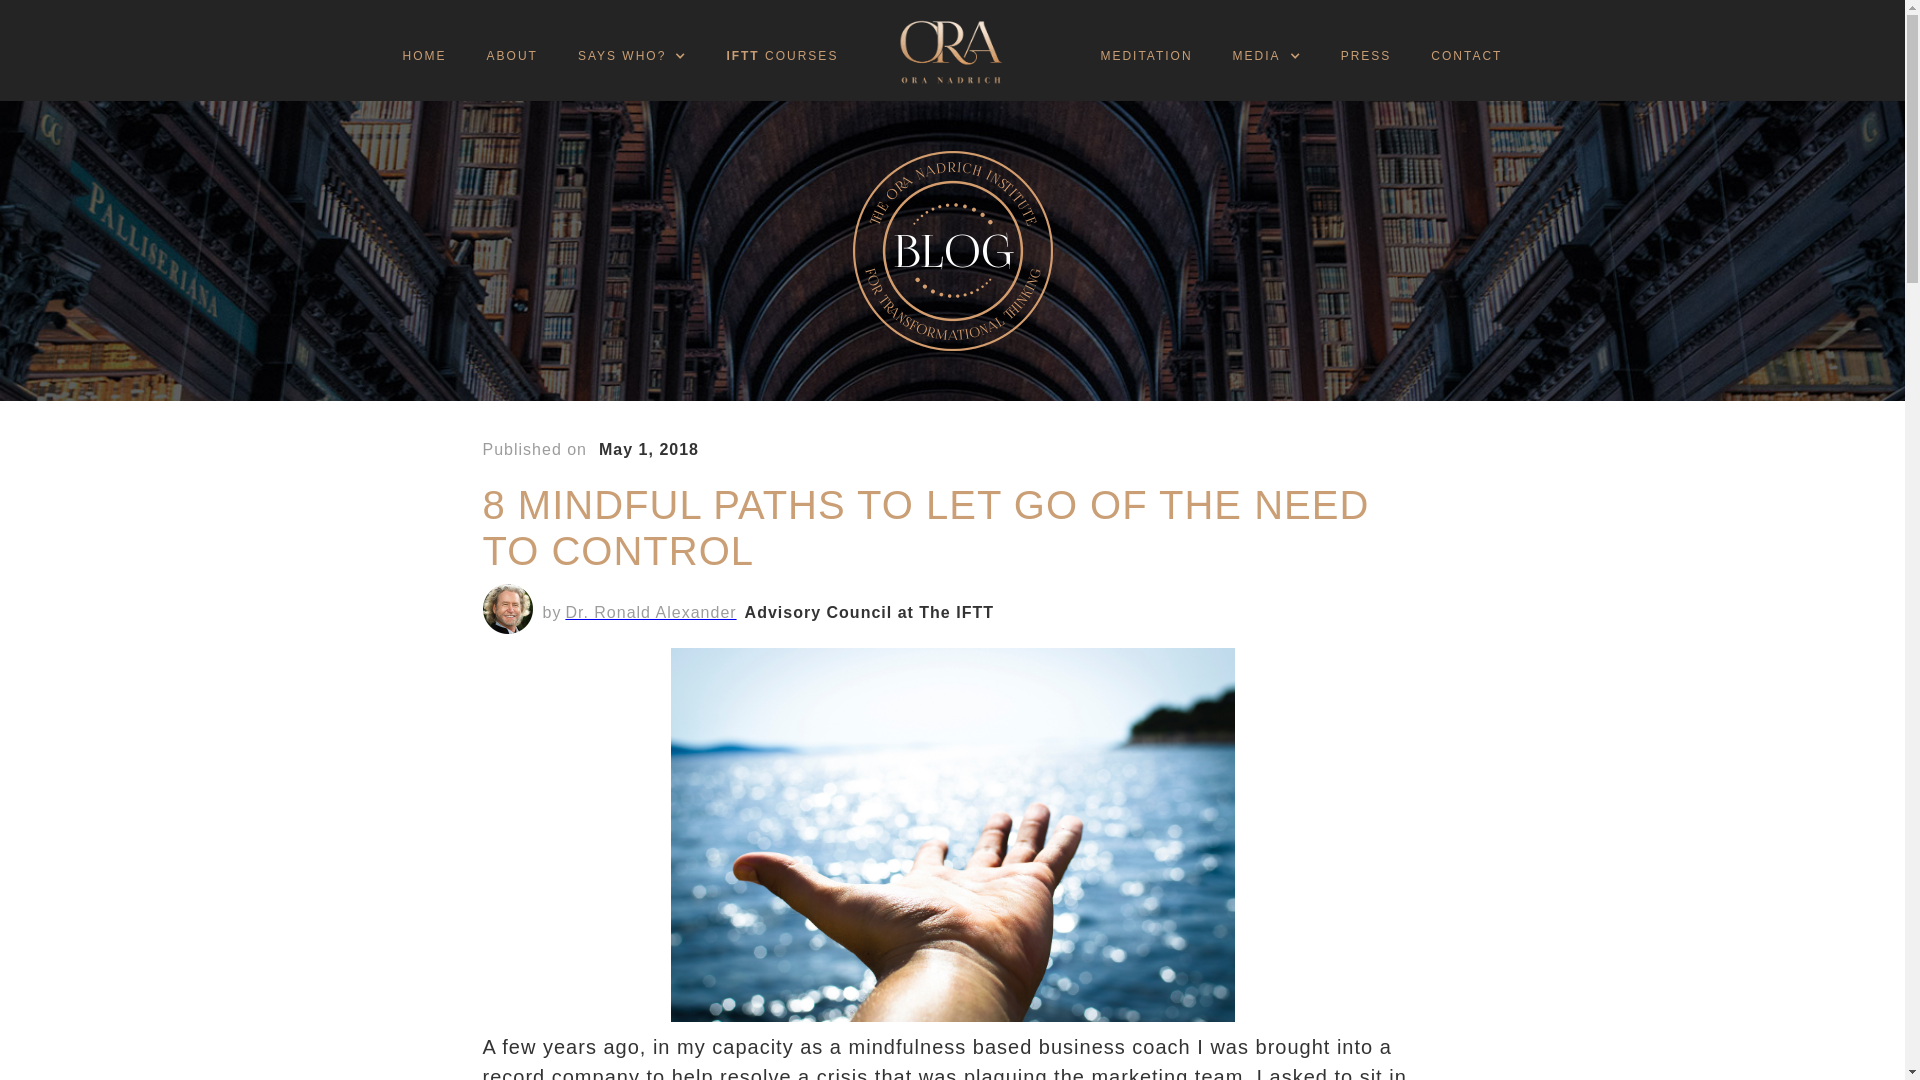  I want to click on PRESS, so click(1366, 57).